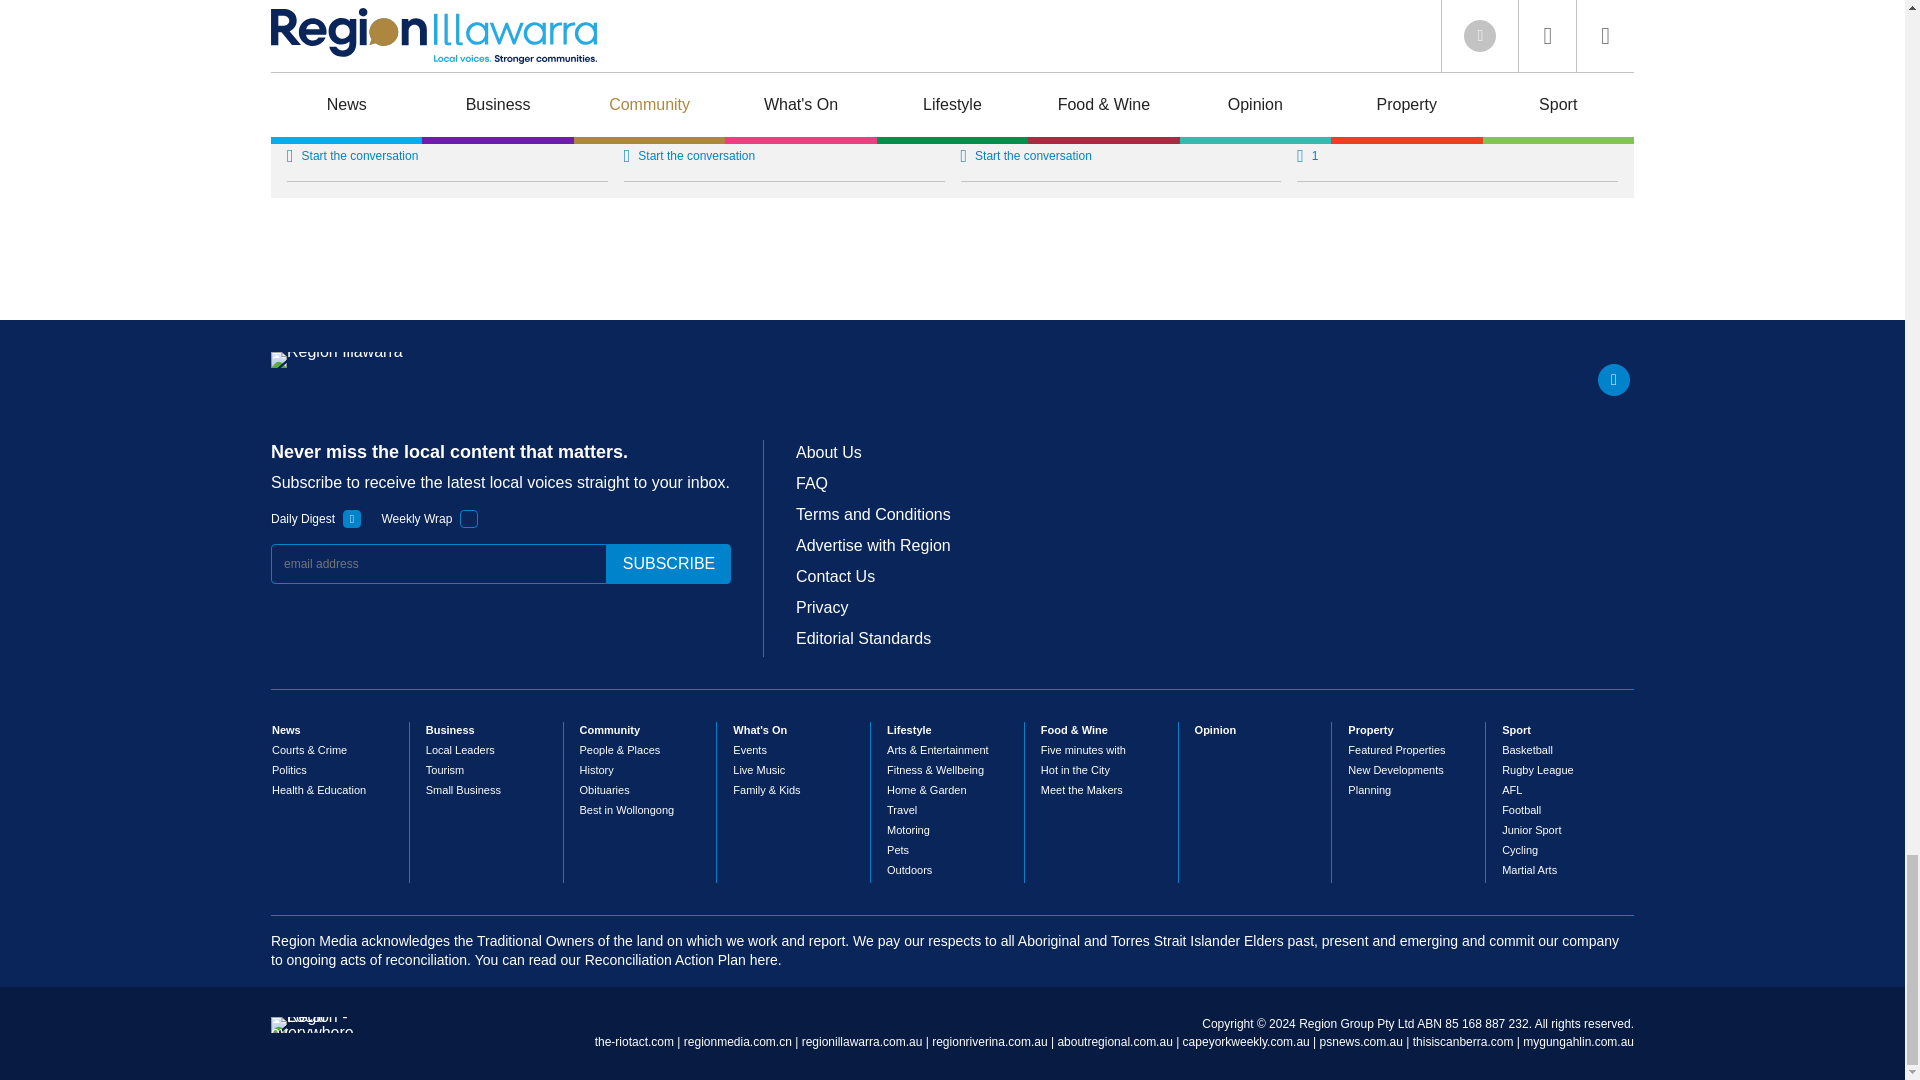 The image size is (1920, 1080). Describe the element at coordinates (1614, 380) in the screenshot. I see `Facebook` at that location.